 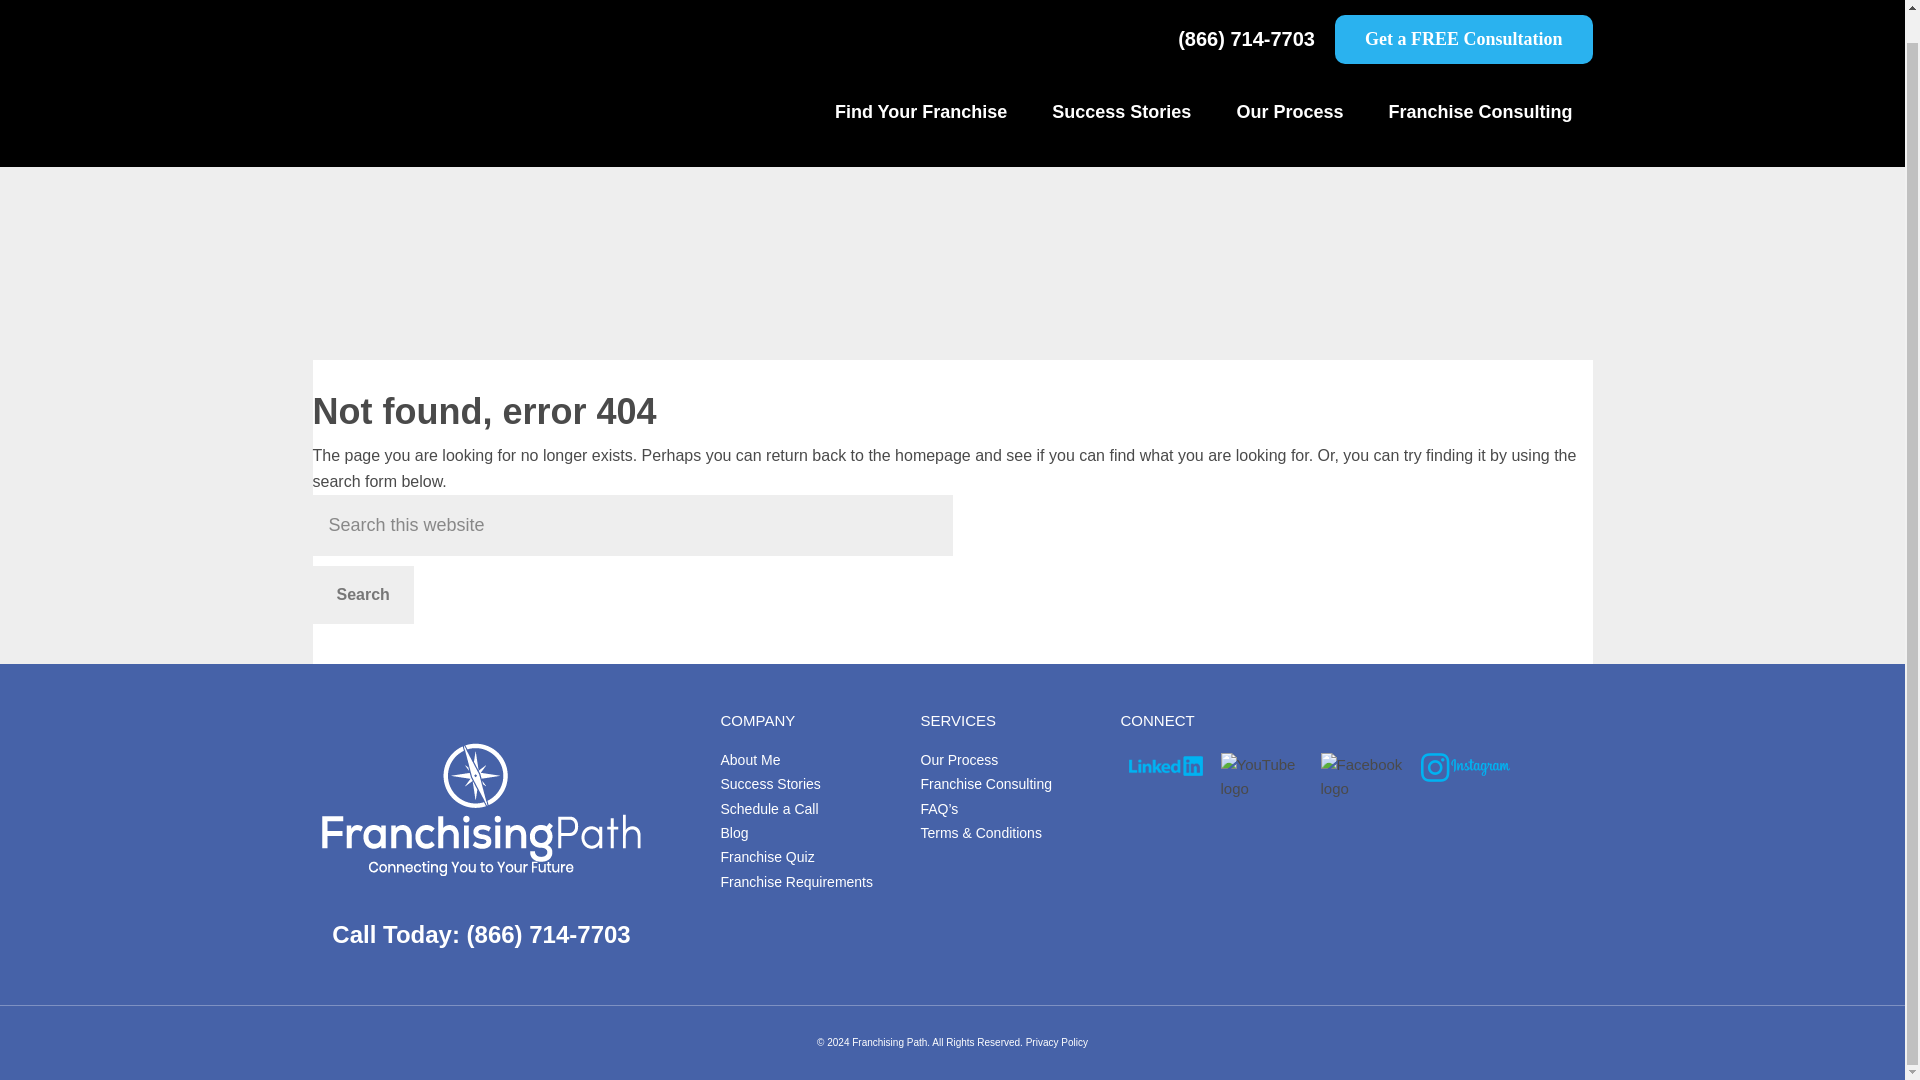 I want to click on Schedule a Call, so click(x=768, y=808).